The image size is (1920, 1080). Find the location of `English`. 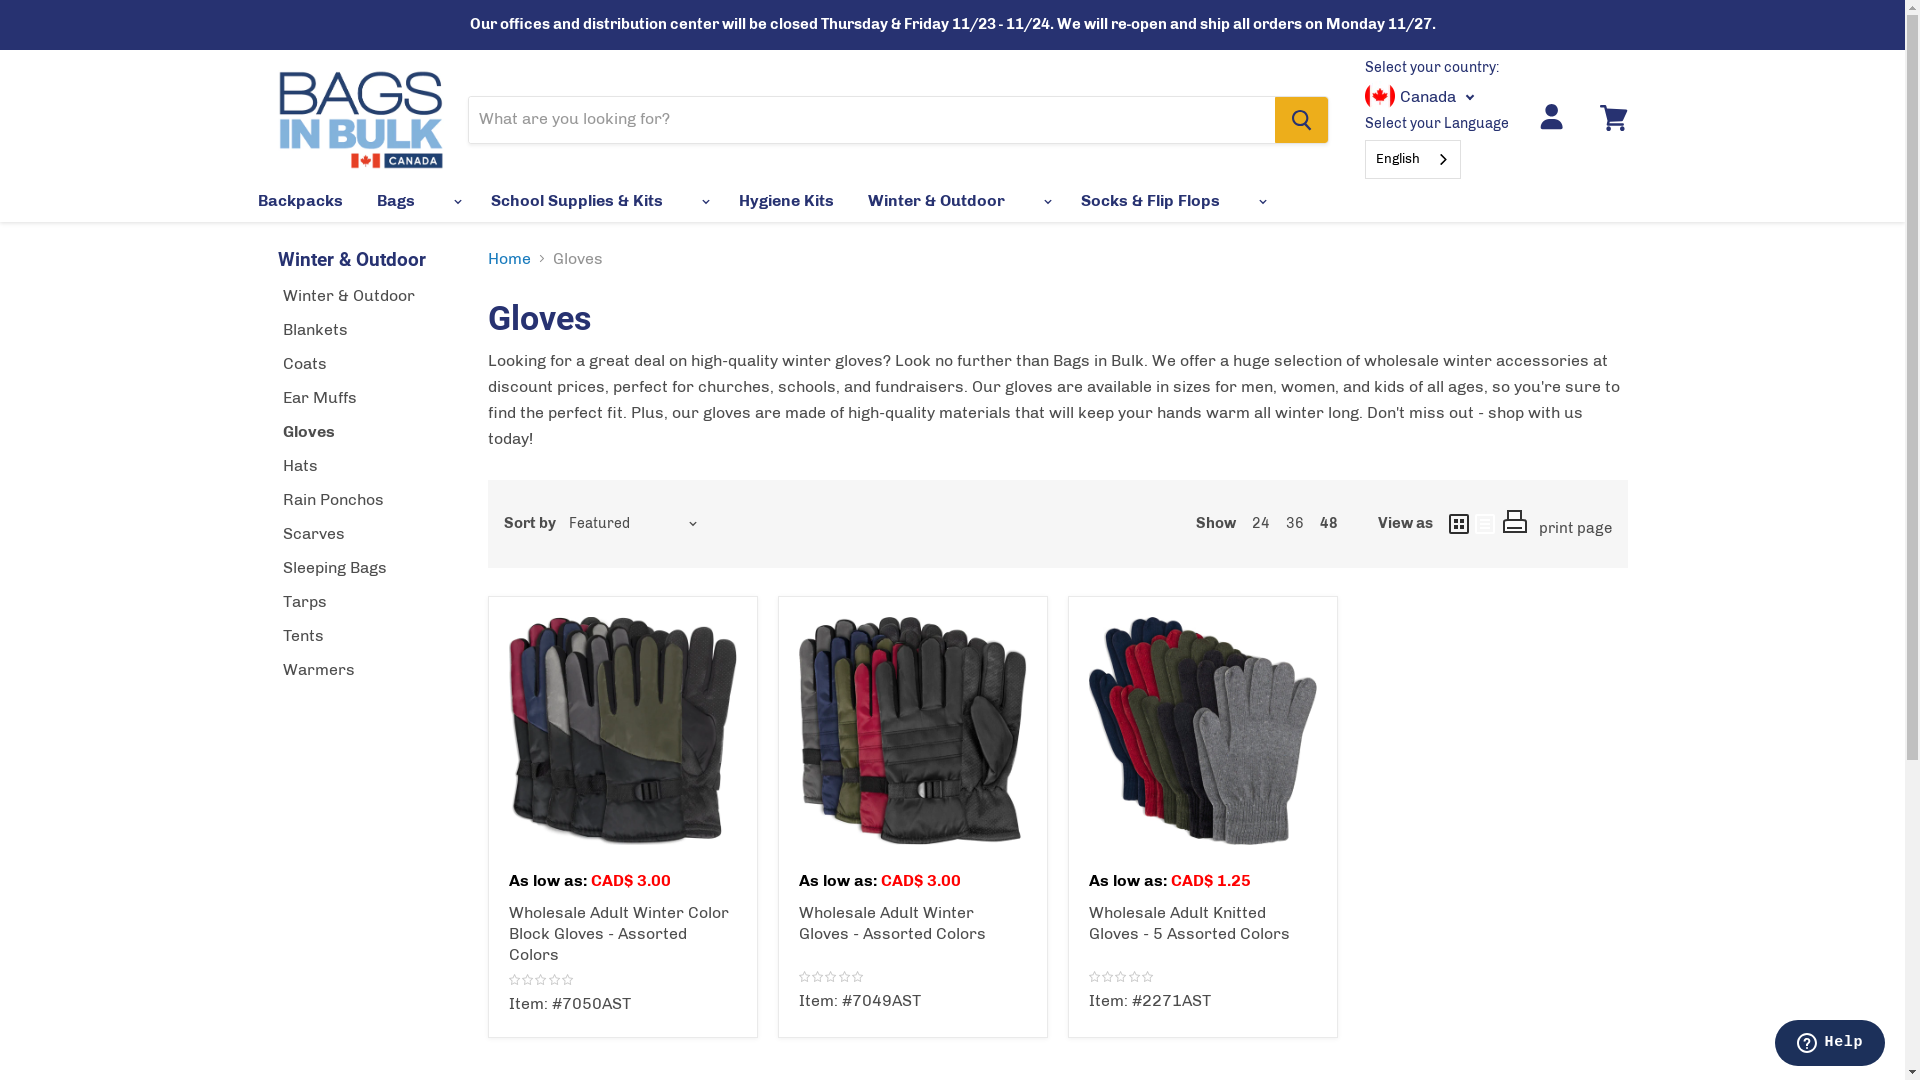

English is located at coordinates (1413, 160).